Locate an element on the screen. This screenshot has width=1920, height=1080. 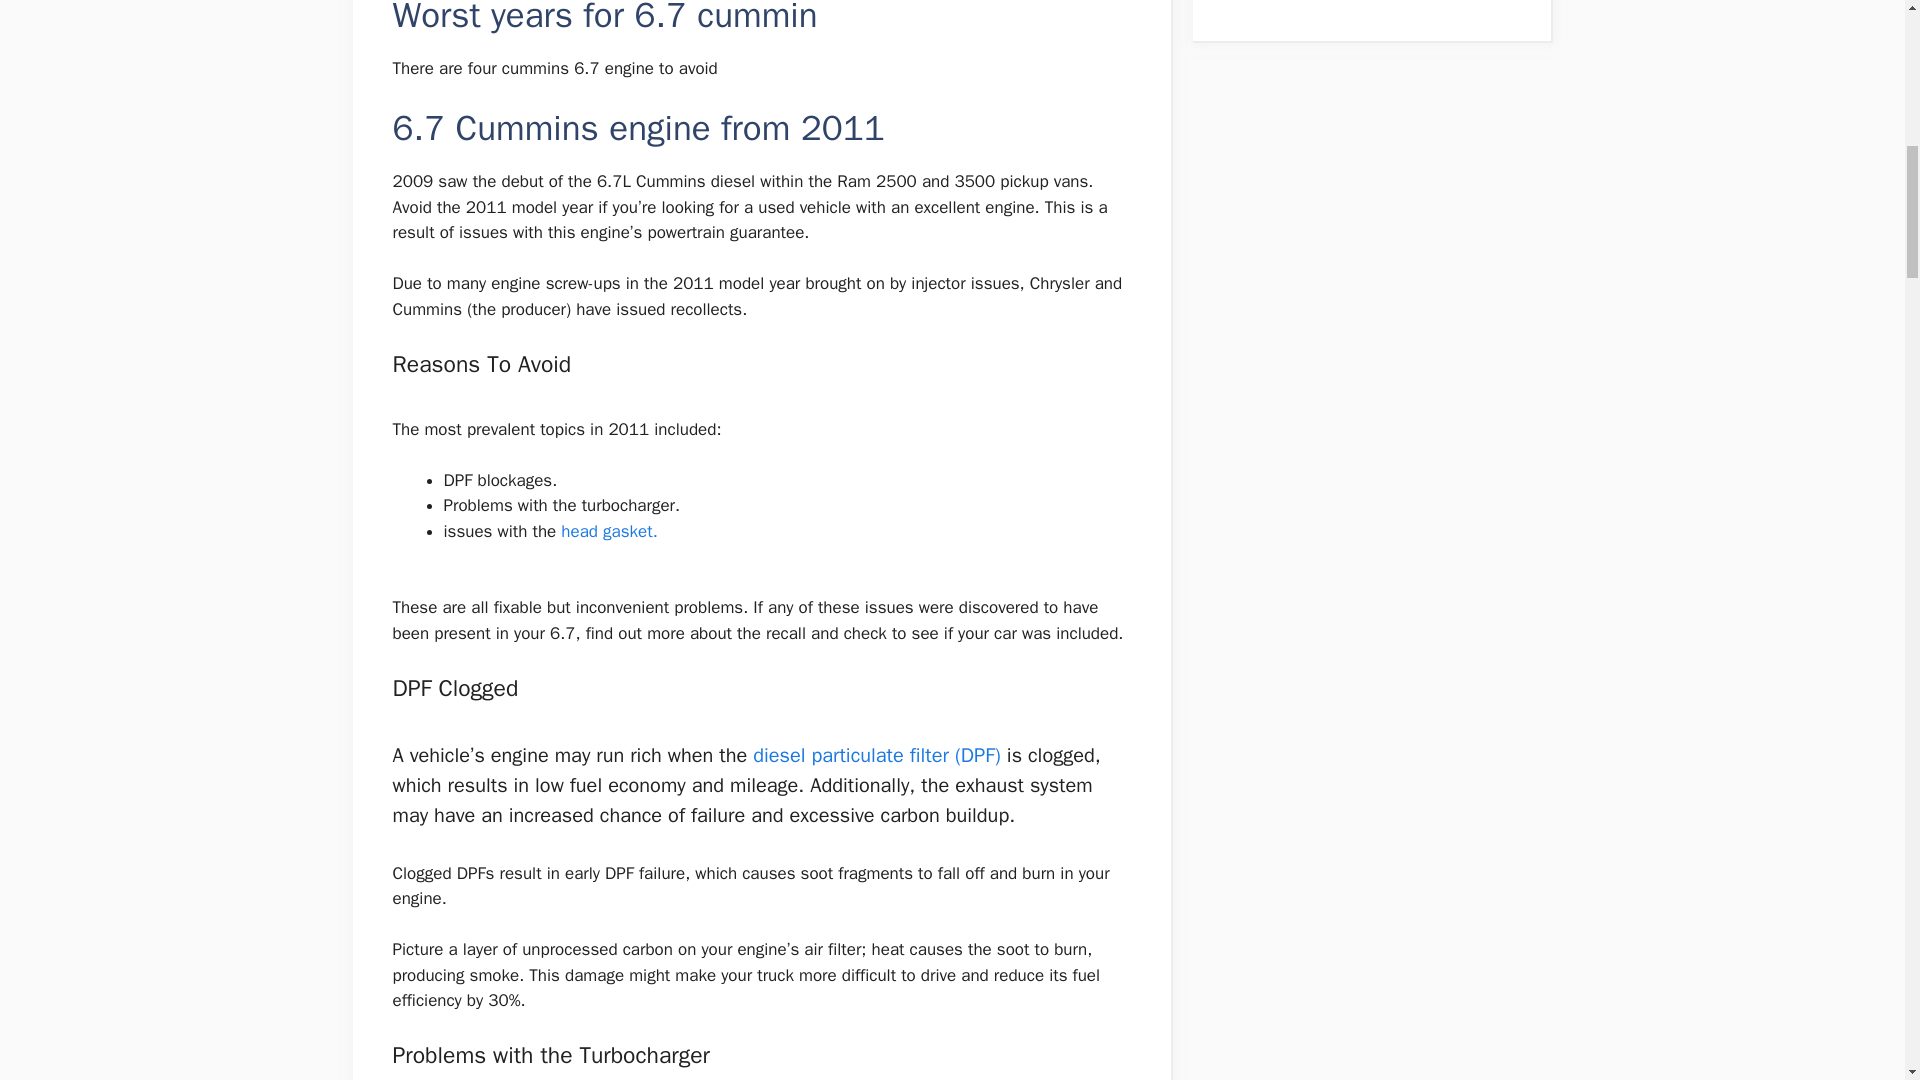
head gasket. is located at coordinates (607, 531).